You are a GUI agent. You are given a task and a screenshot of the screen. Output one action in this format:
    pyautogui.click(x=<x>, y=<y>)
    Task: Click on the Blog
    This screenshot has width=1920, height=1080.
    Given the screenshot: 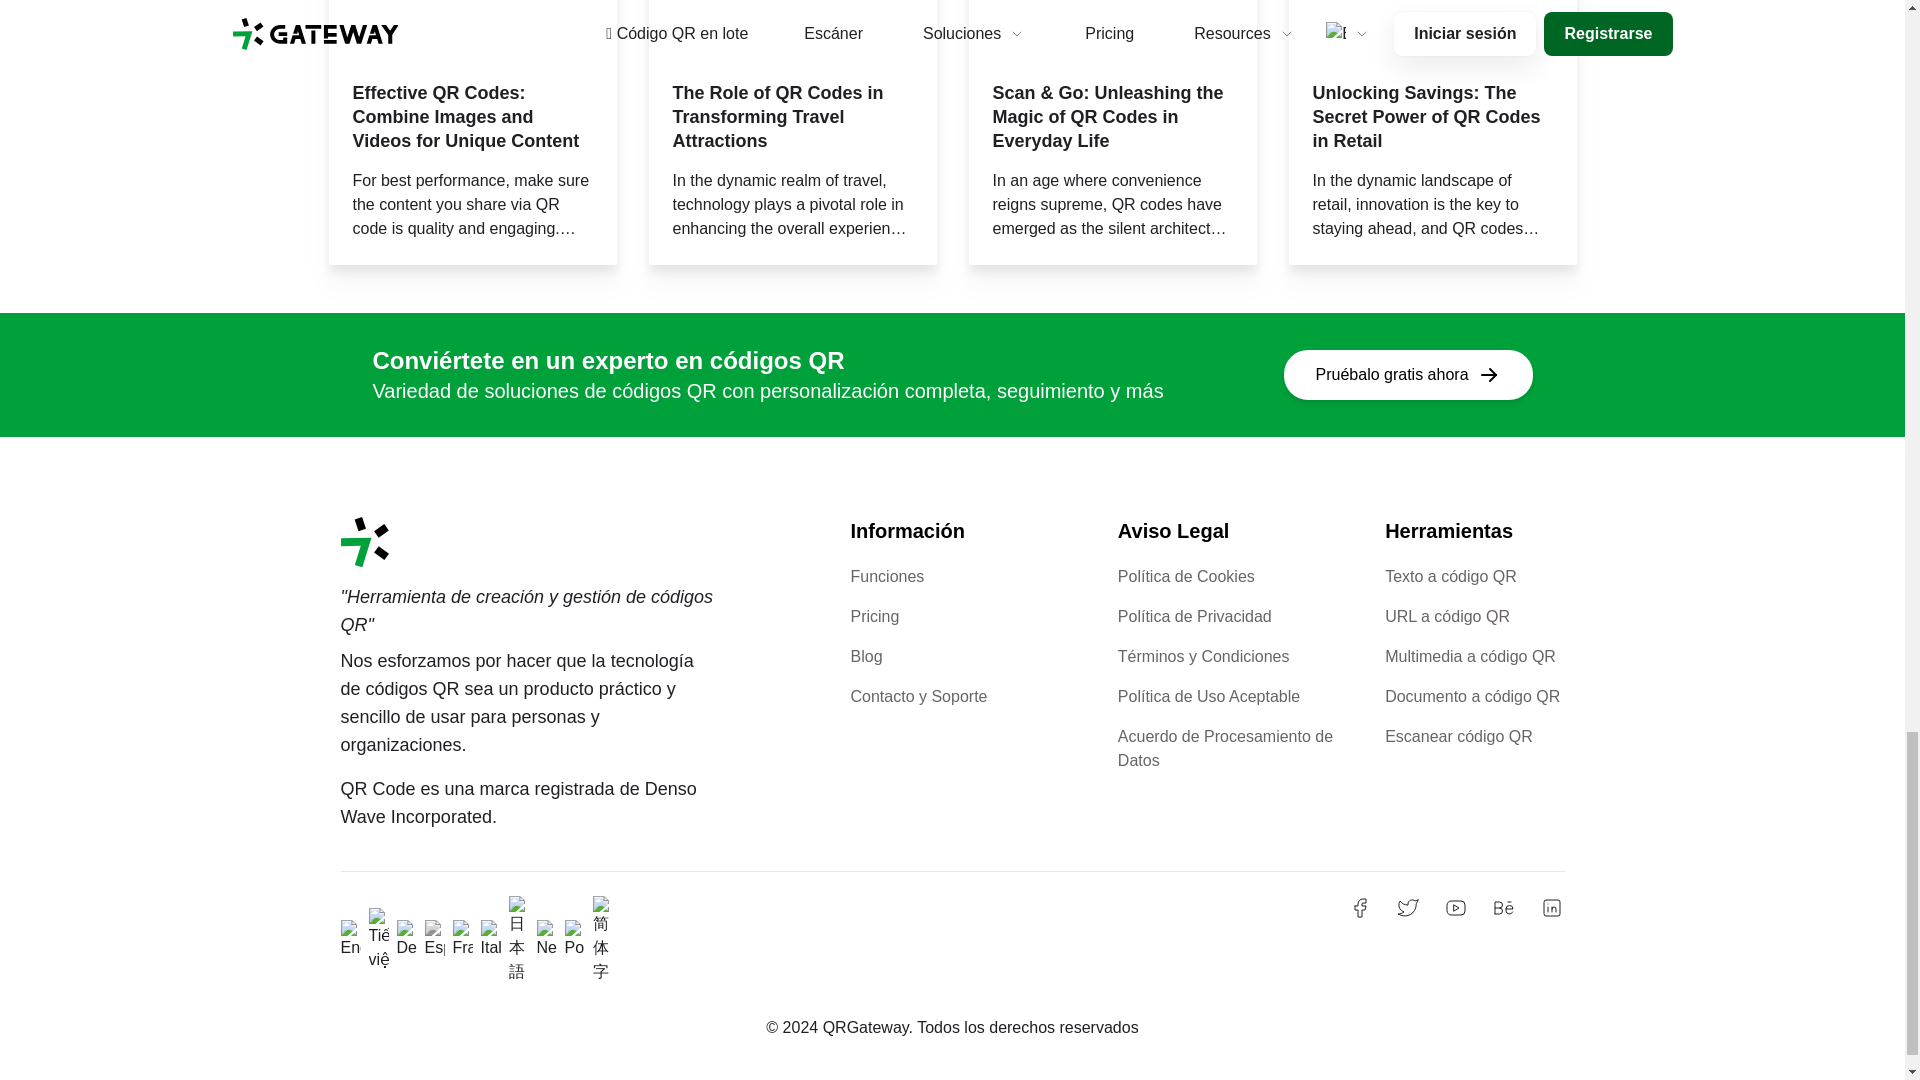 What is the action you would take?
    pyautogui.click(x=866, y=656)
    